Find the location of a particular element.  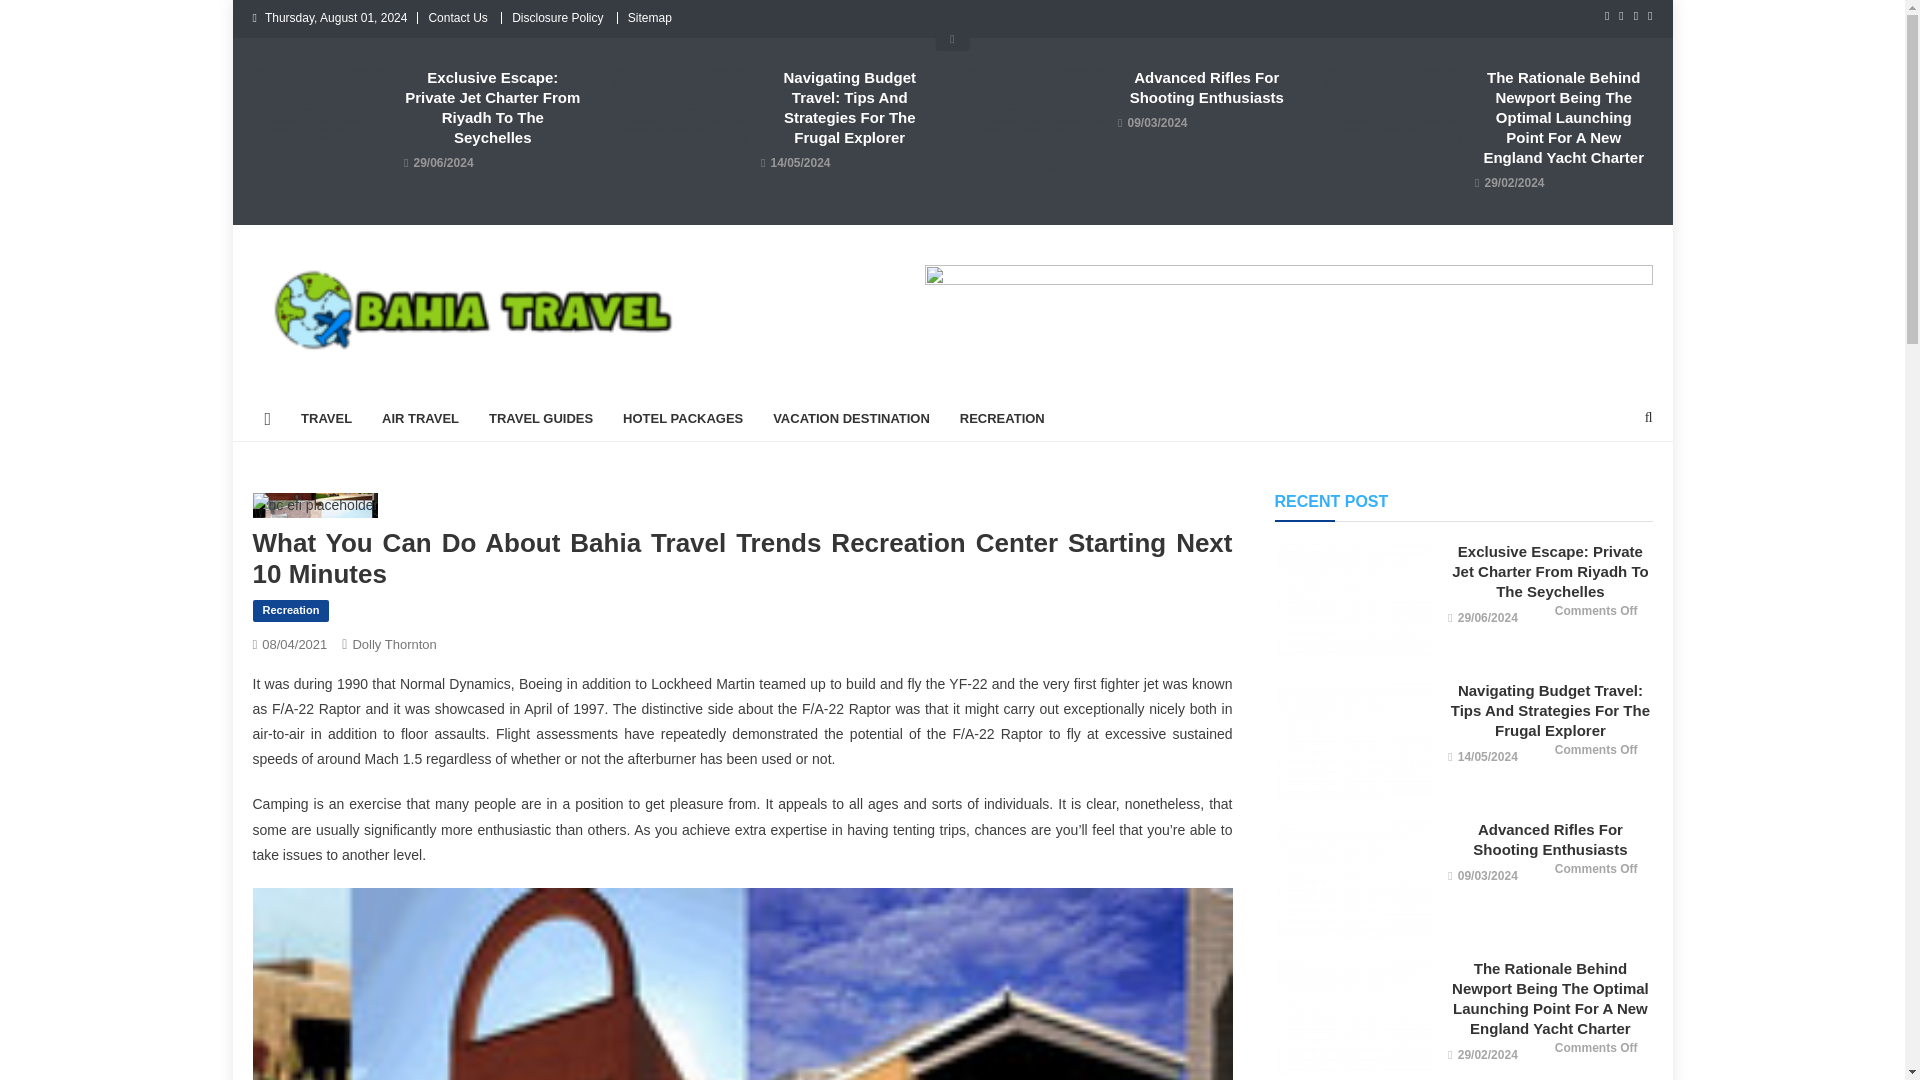

AIR TRAVEL is located at coordinates (420, 418).